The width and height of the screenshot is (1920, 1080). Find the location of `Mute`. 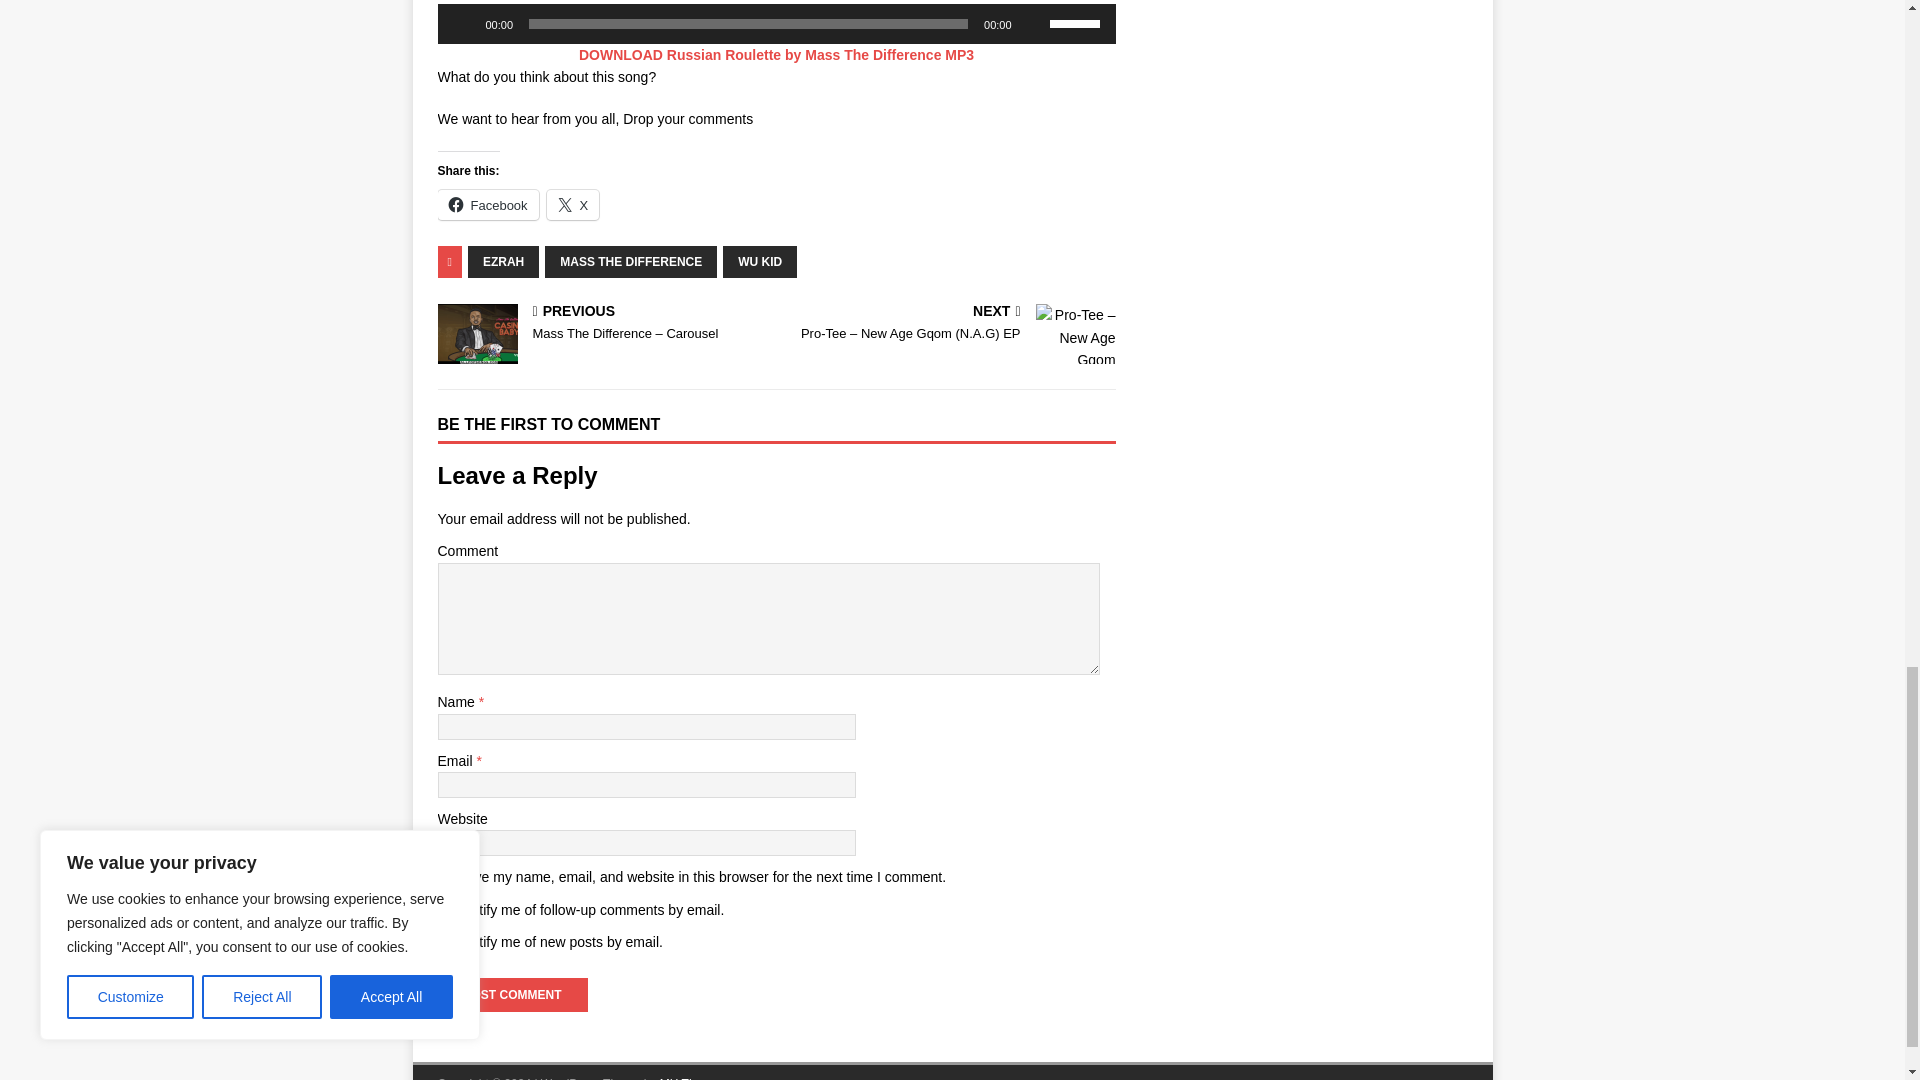

Mute is located at coordinates (1034, 24).